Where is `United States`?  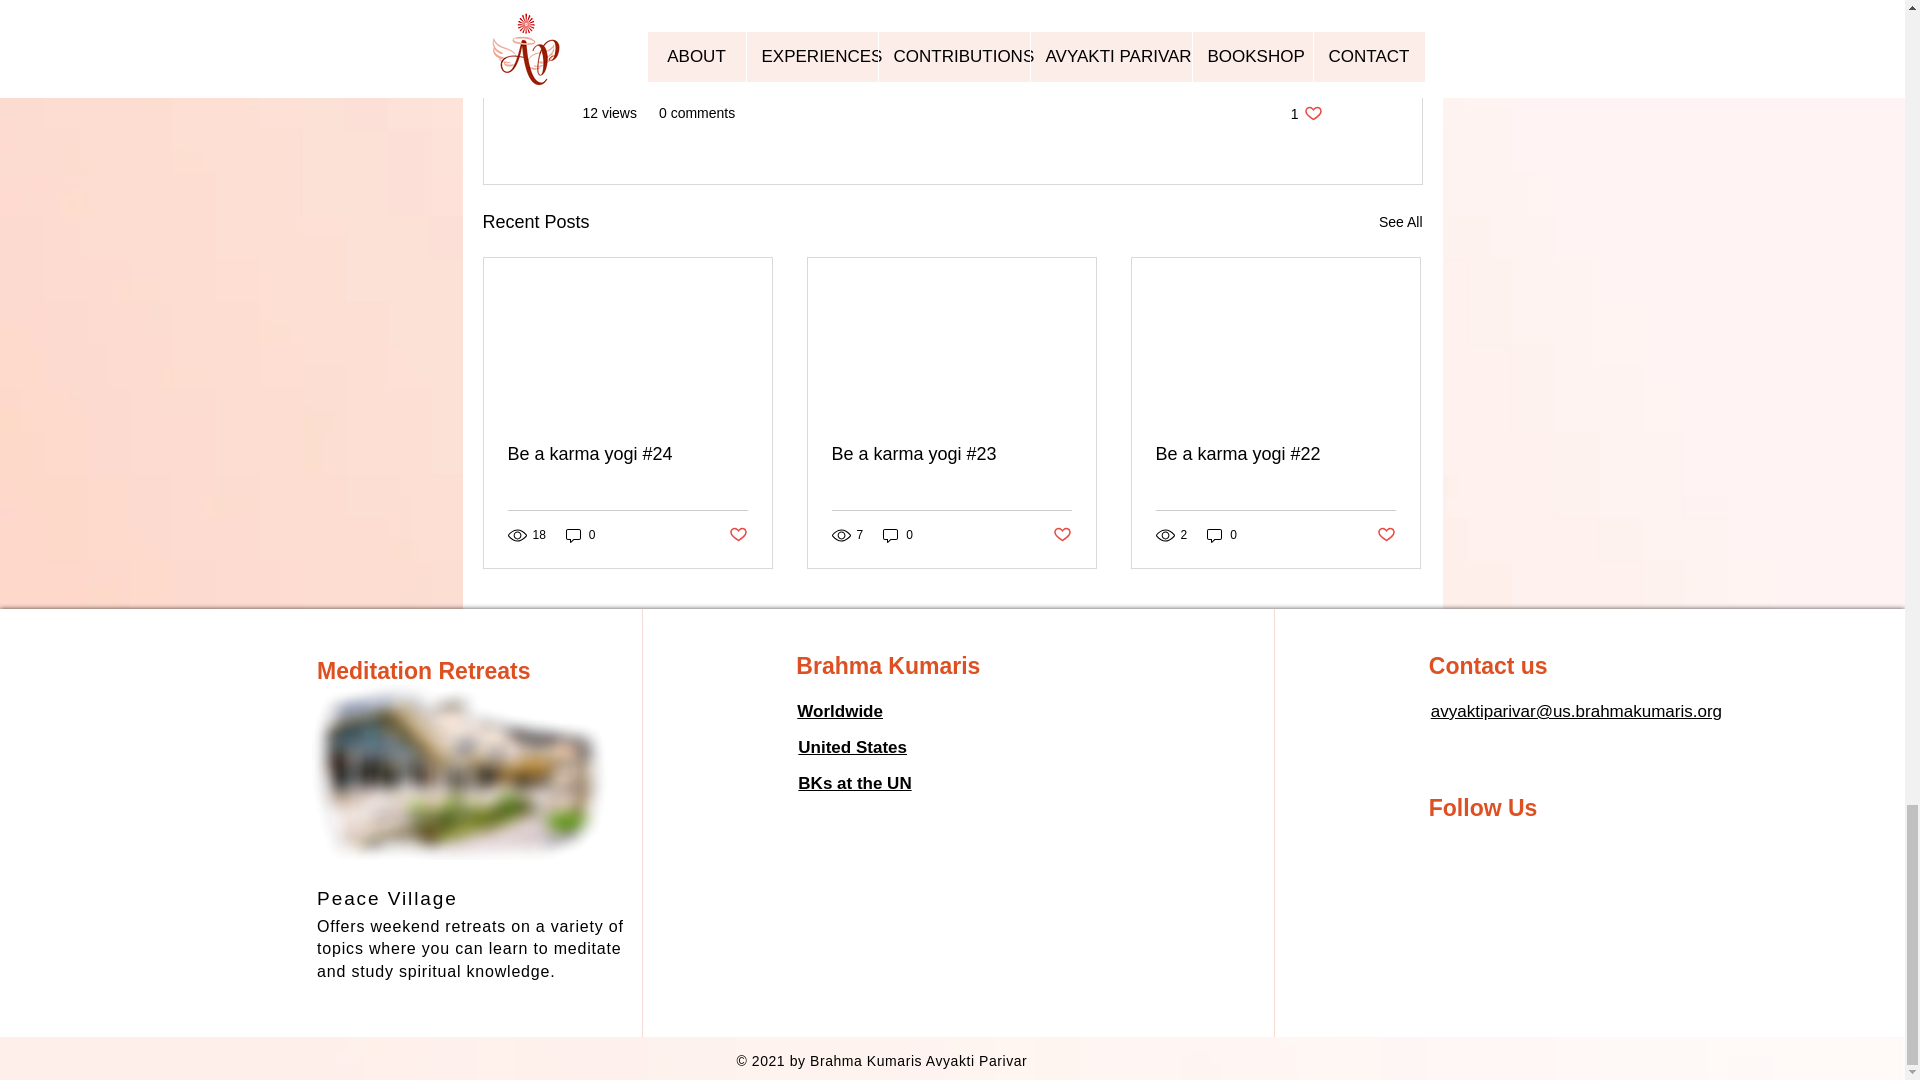 United States is located at coordinates (852, 747).